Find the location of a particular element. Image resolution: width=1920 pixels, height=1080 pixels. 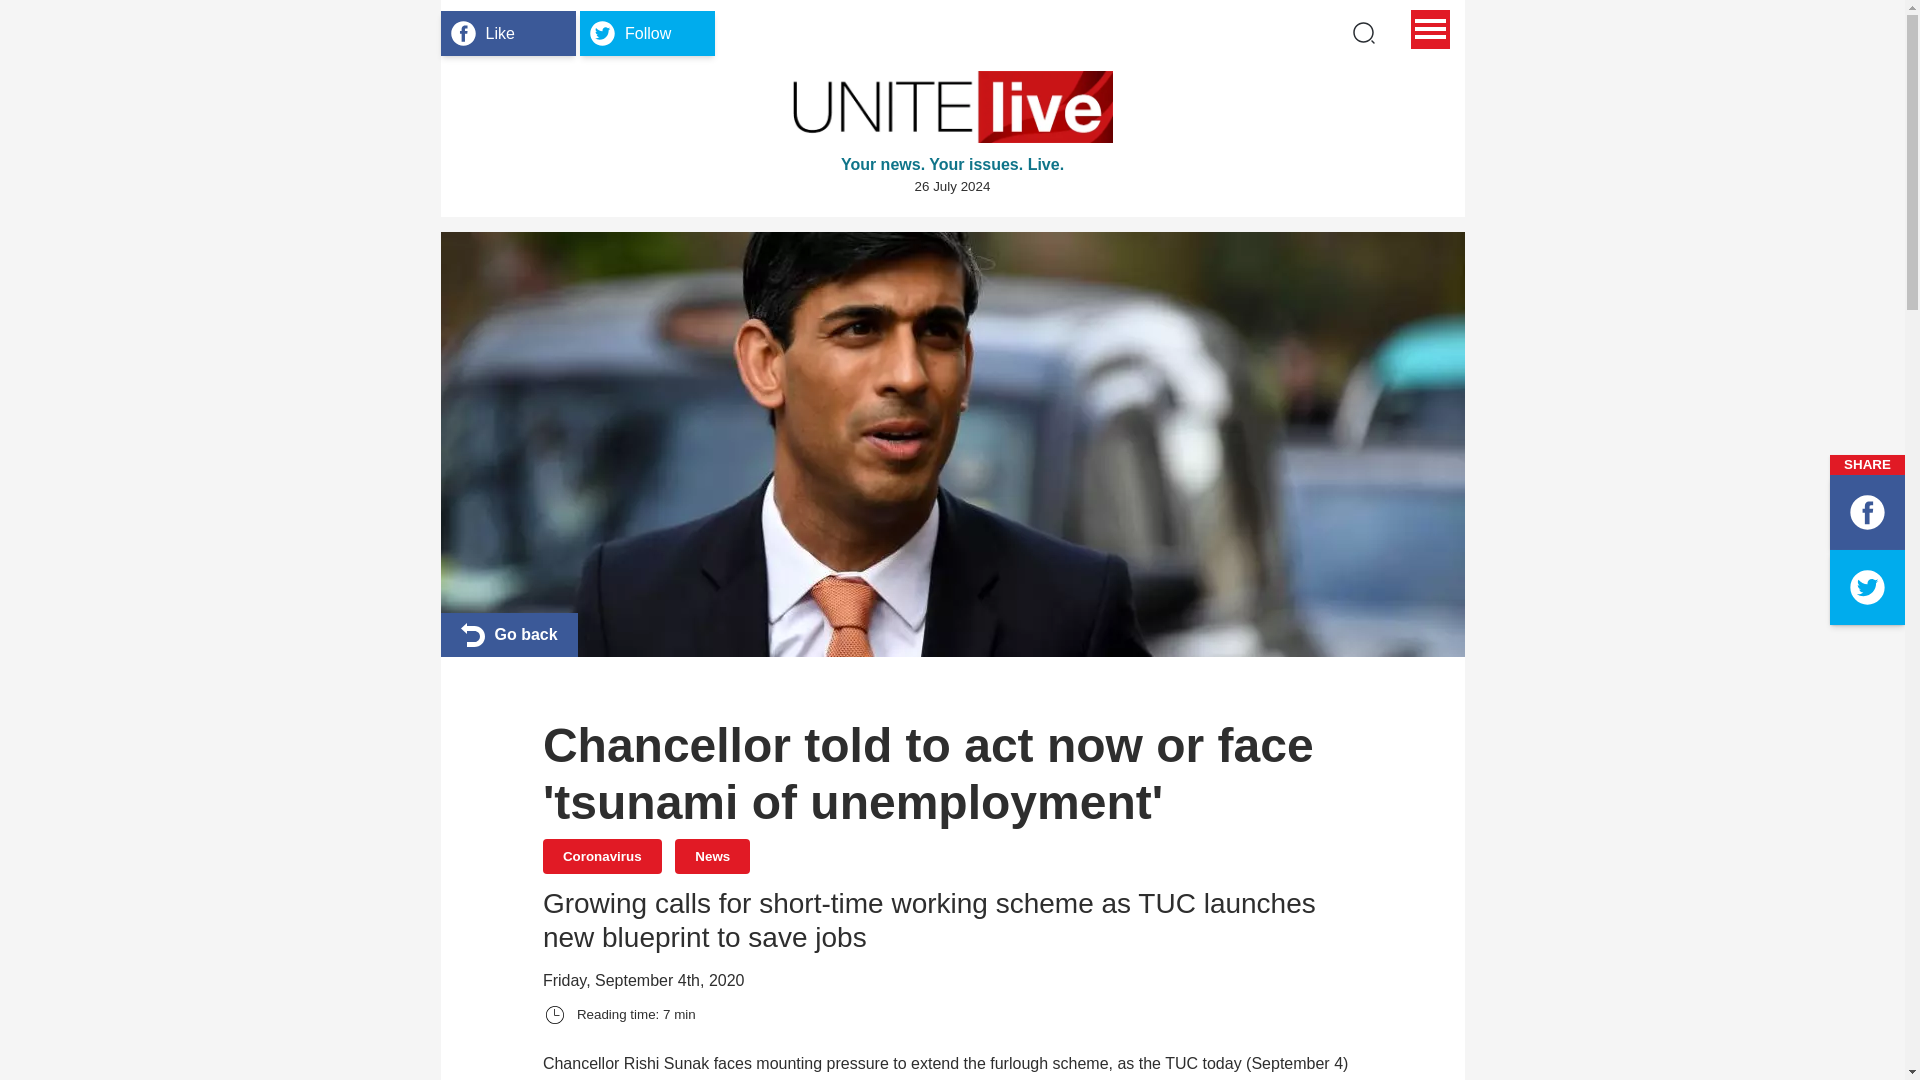

Go back is located at coordinates (508, 634).